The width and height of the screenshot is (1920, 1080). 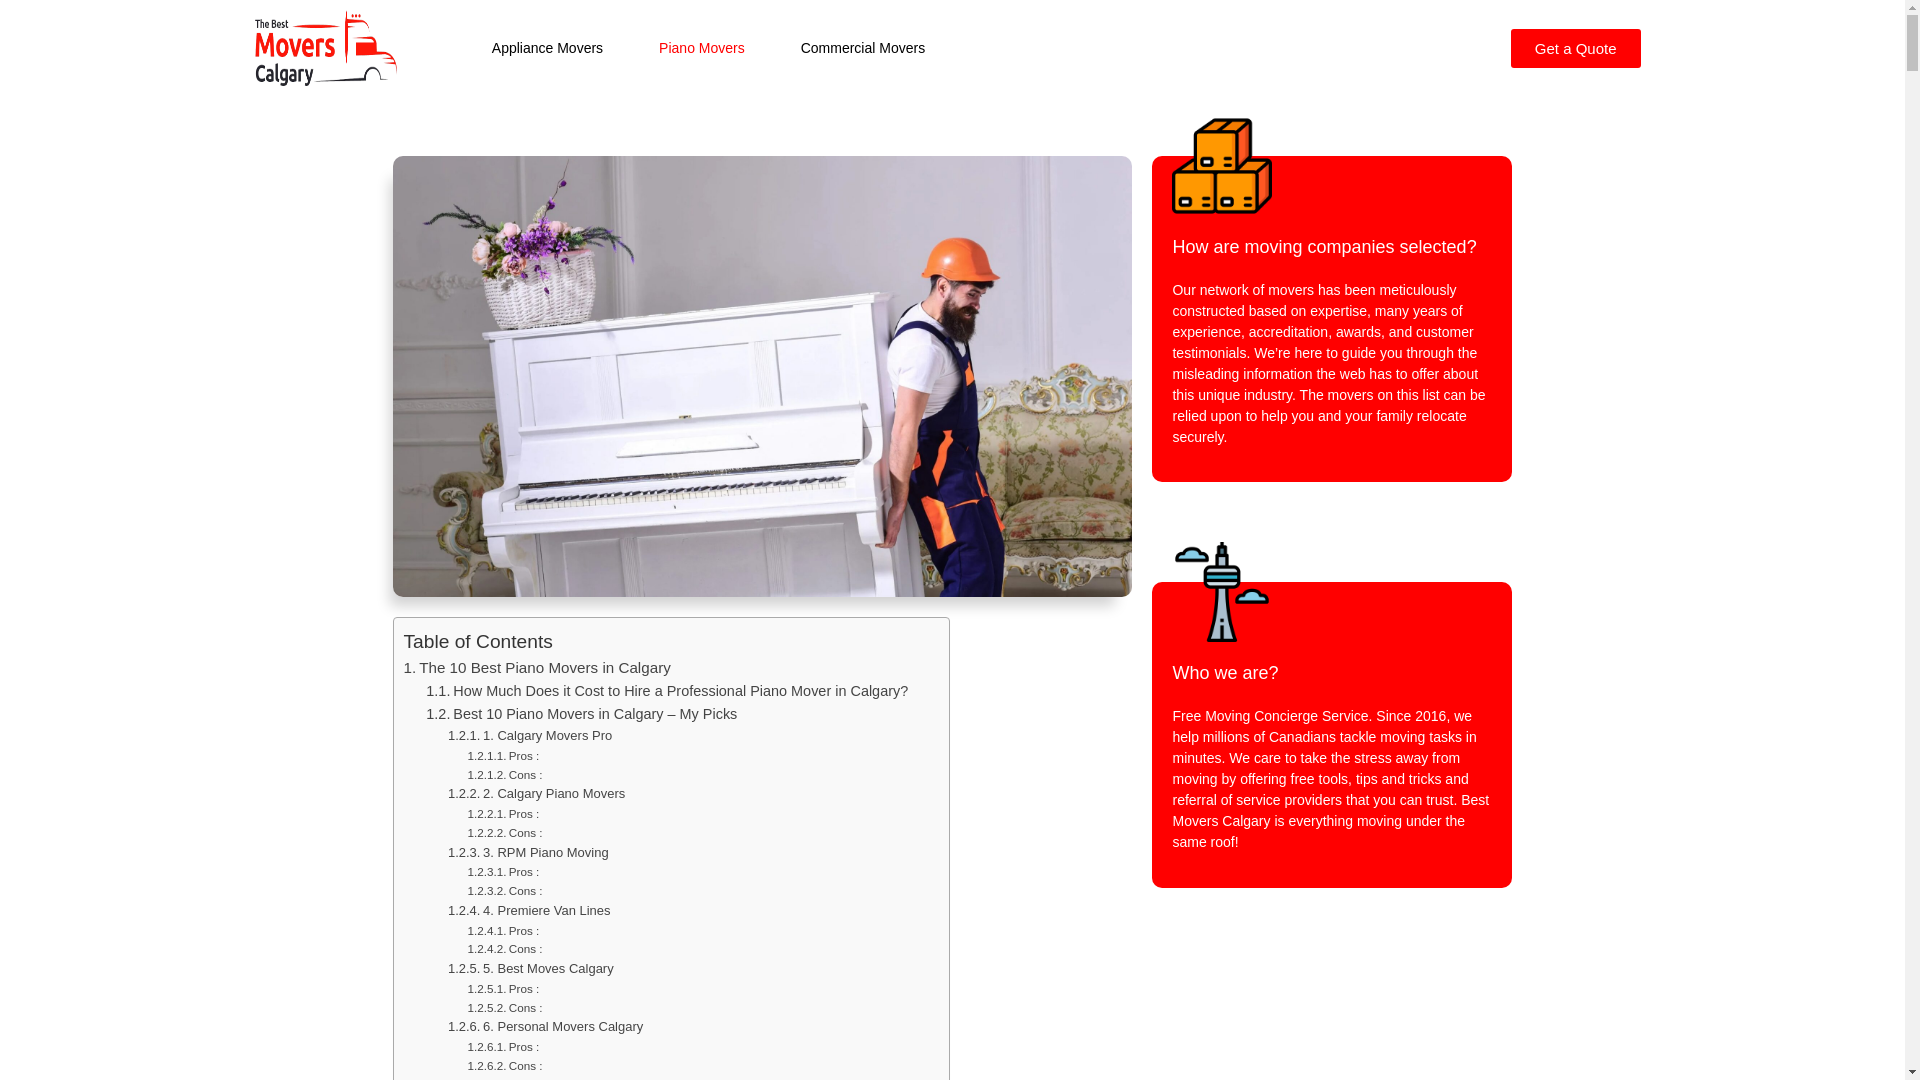 What do you see at coordinates (702, 48) in the screenshot?
I see `Piano Movers` at bounding box center [702, 48].